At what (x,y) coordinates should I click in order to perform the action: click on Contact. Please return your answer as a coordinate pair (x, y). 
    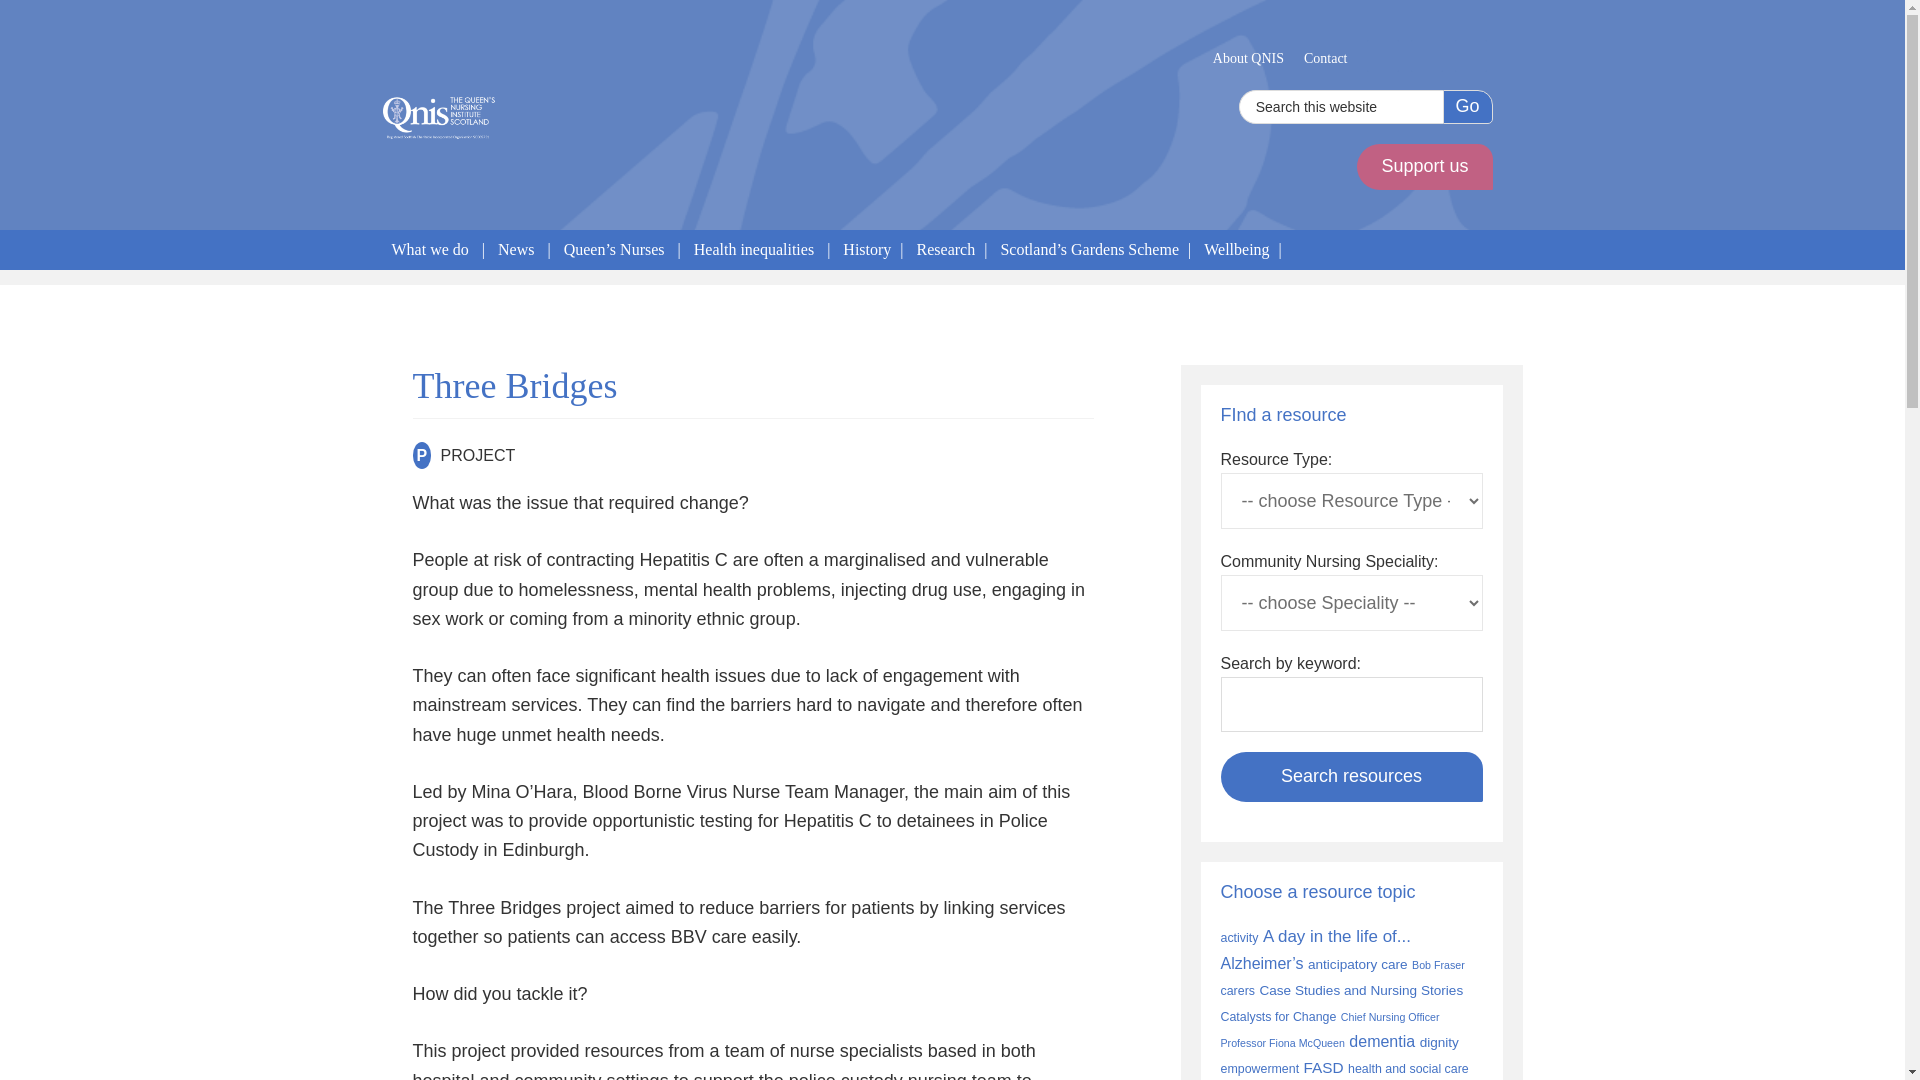
    Looking at the image, I should click on (1326, 58).